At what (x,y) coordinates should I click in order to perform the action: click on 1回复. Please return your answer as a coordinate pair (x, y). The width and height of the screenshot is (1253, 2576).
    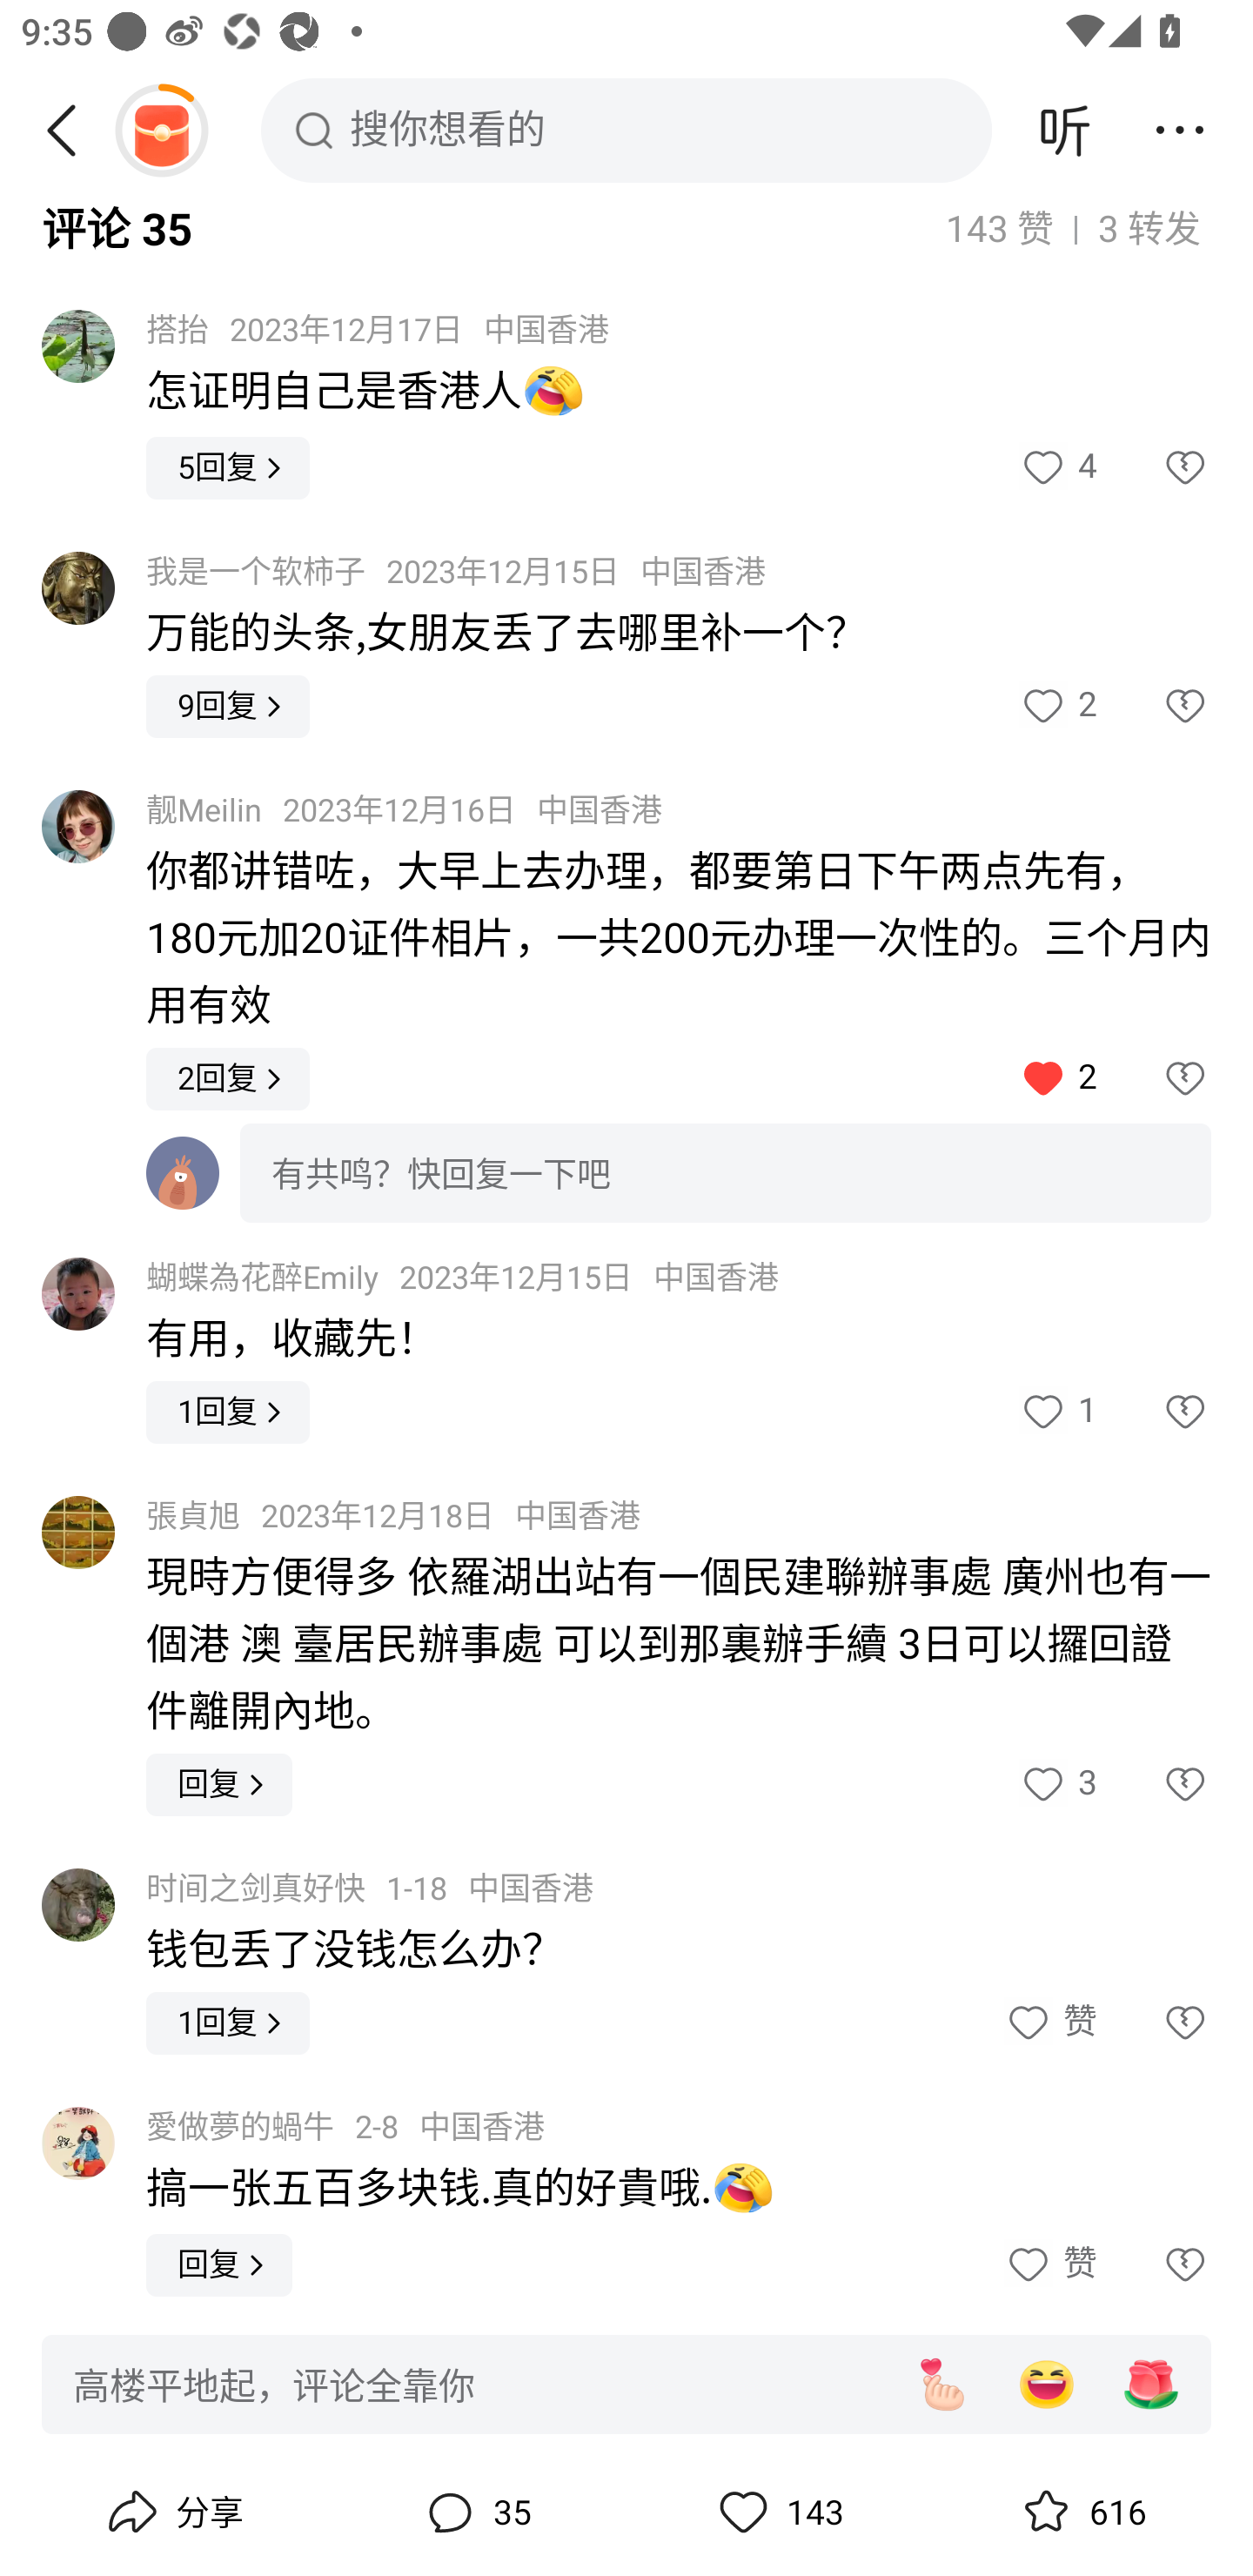
    Looking at the image, I should click on (228, 1412).